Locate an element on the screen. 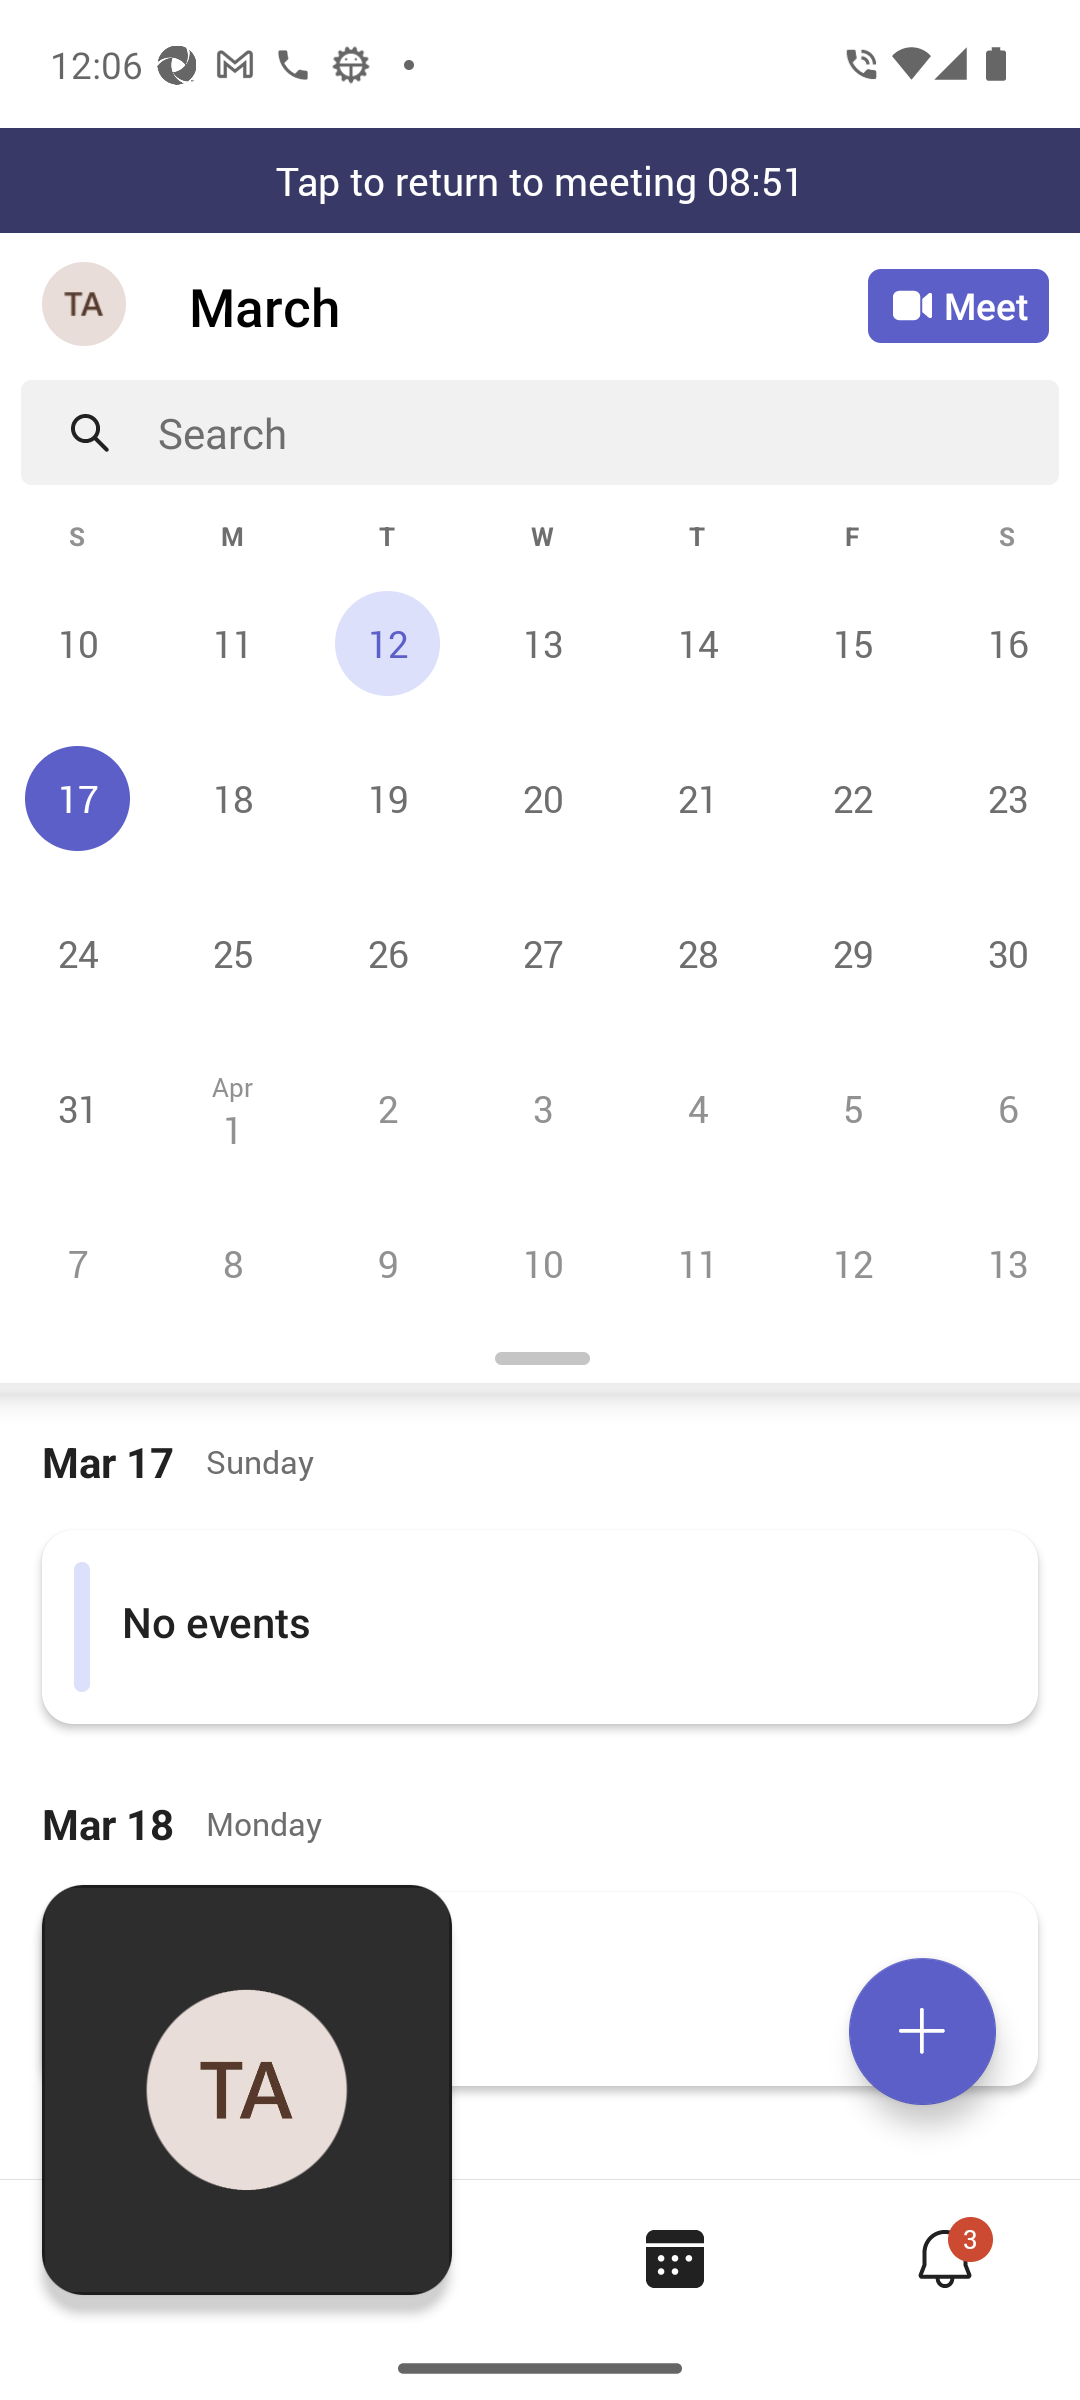  Meet Meet now or join with an ID is located at coordinates (958, 306).